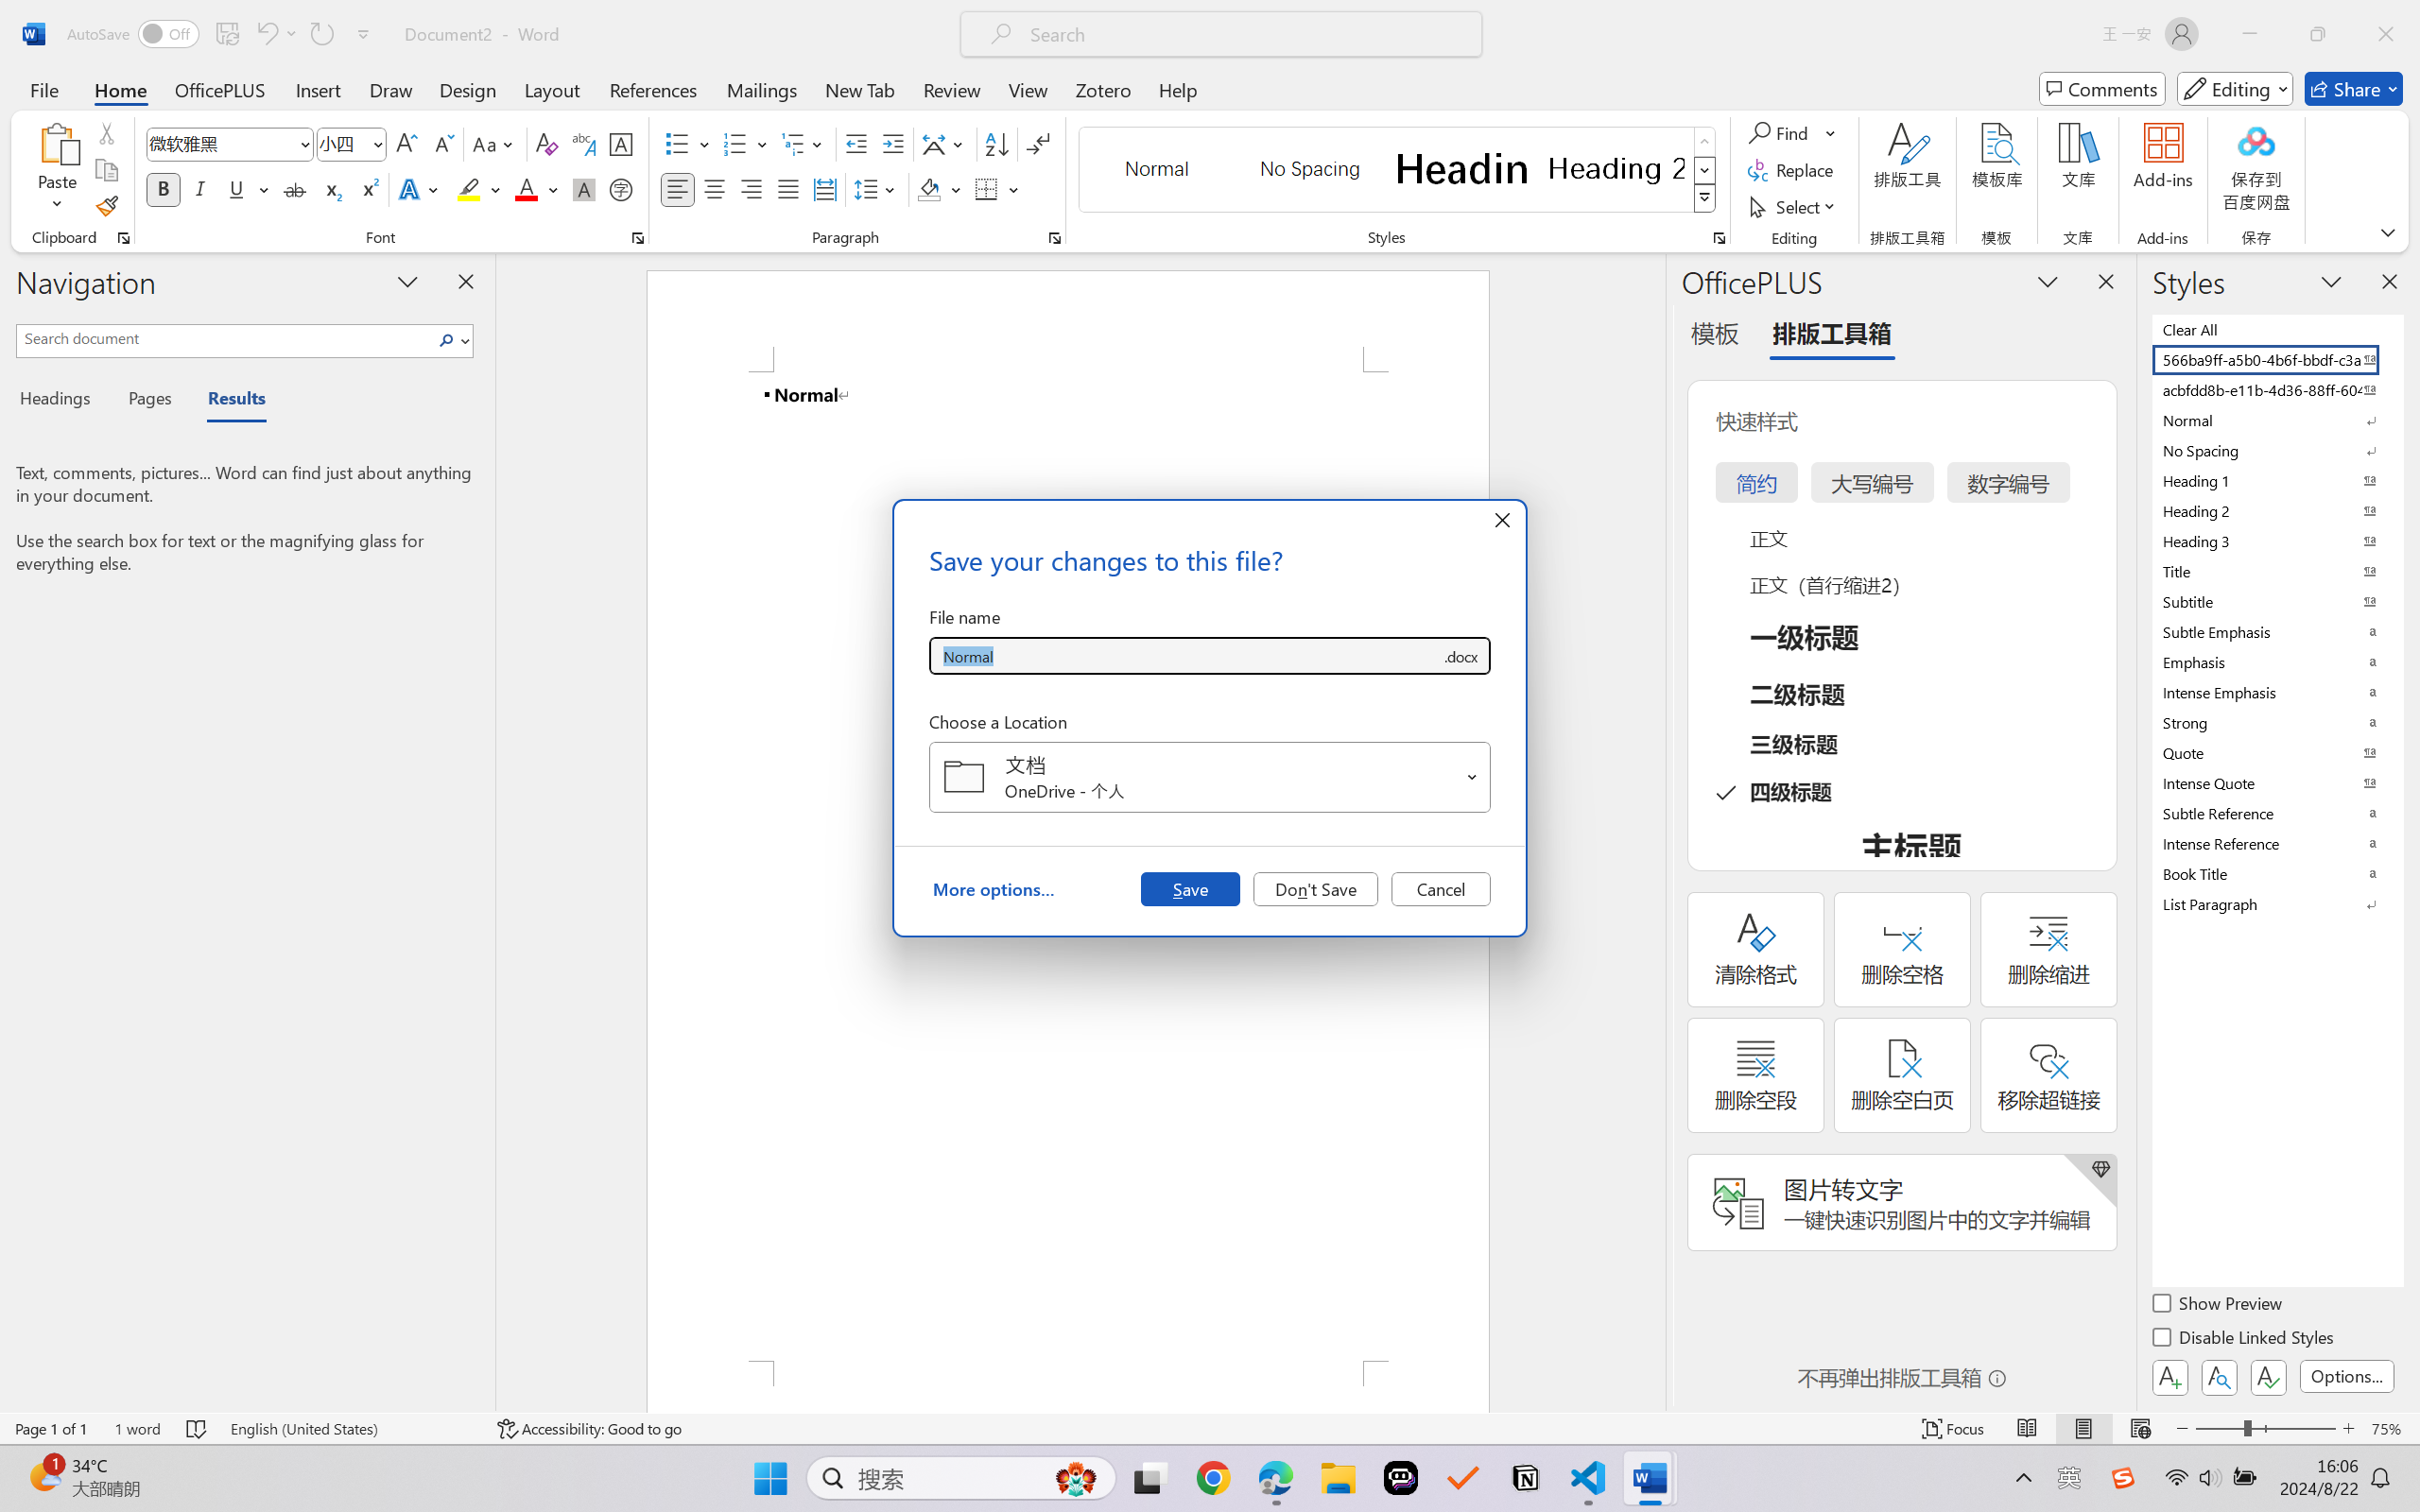 The width and height of the screenshot is (2420, 1512). What do you see at coordinates (892, 144) in the screenshot?
I see `Increase Indent` at bounding box center [892, 144].